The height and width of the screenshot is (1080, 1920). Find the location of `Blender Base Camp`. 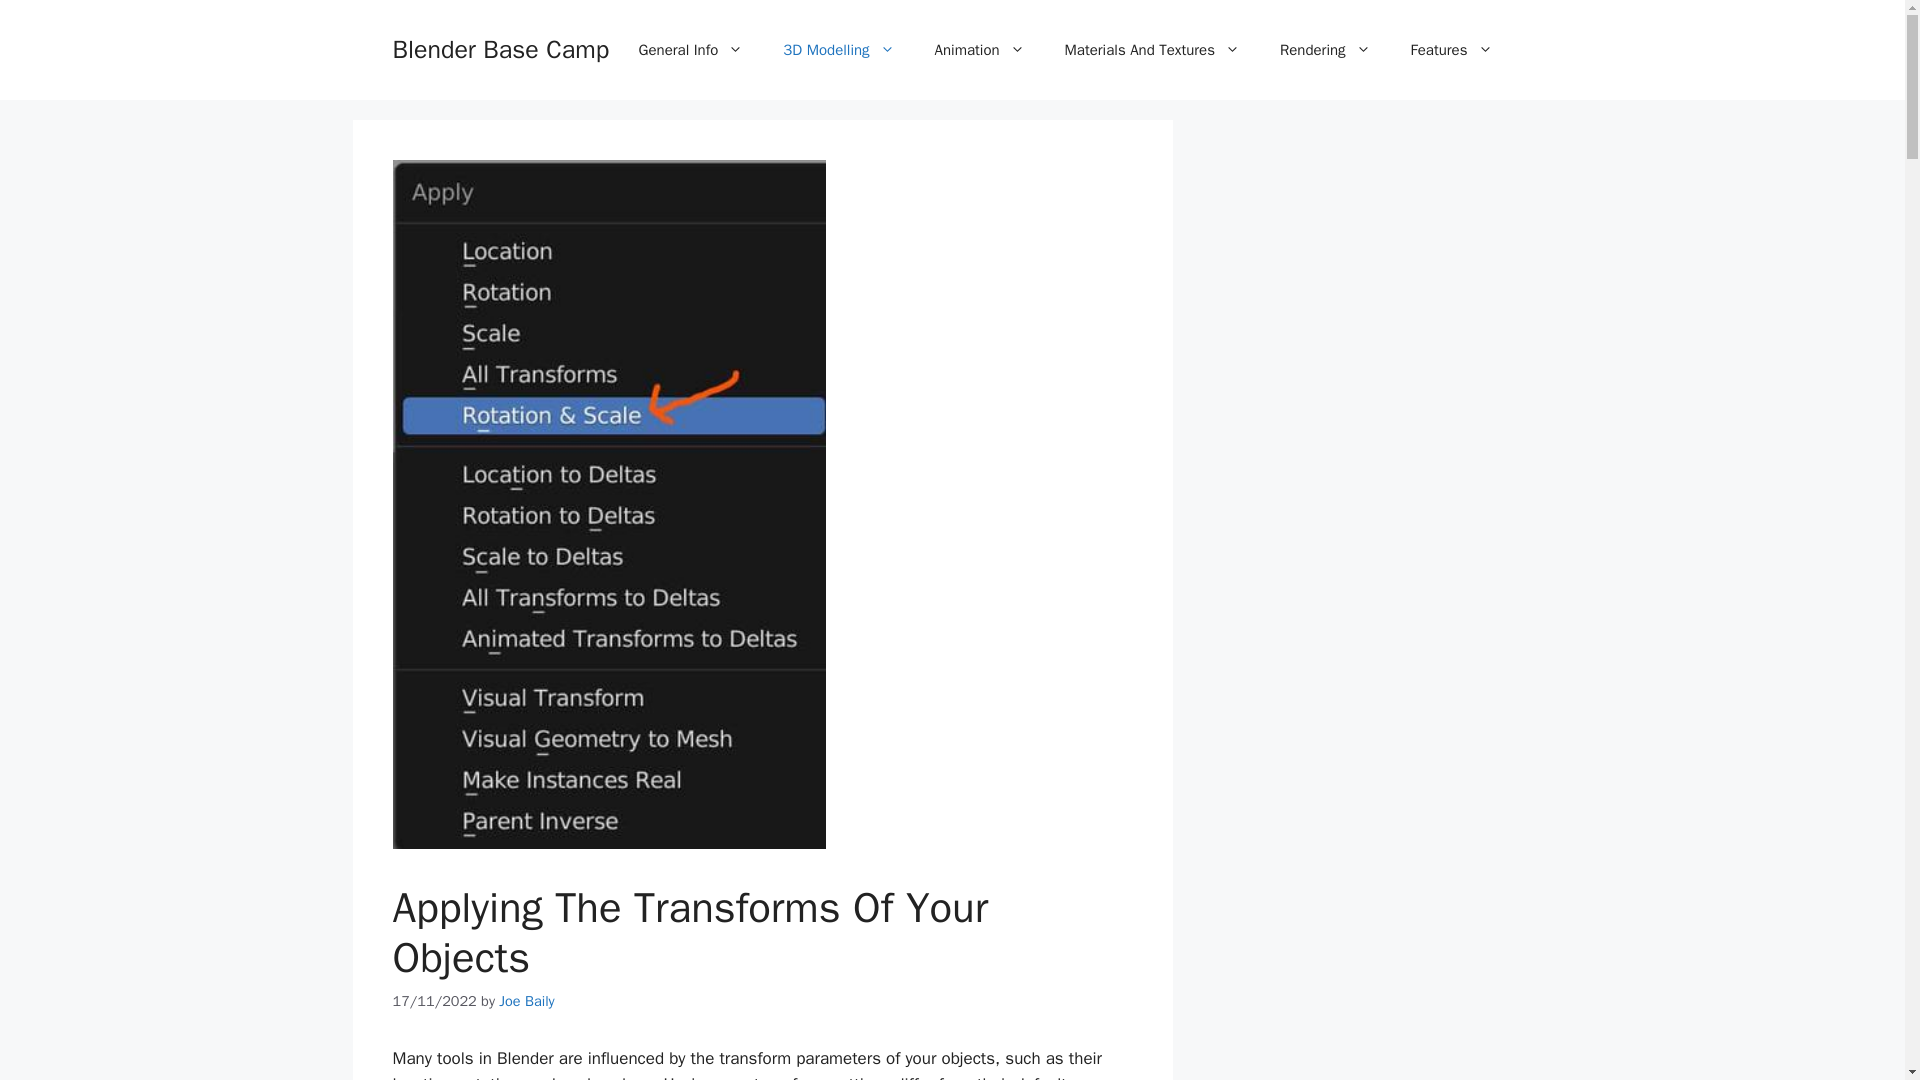

Blender Base Camp is located at coordinates (500, 48).